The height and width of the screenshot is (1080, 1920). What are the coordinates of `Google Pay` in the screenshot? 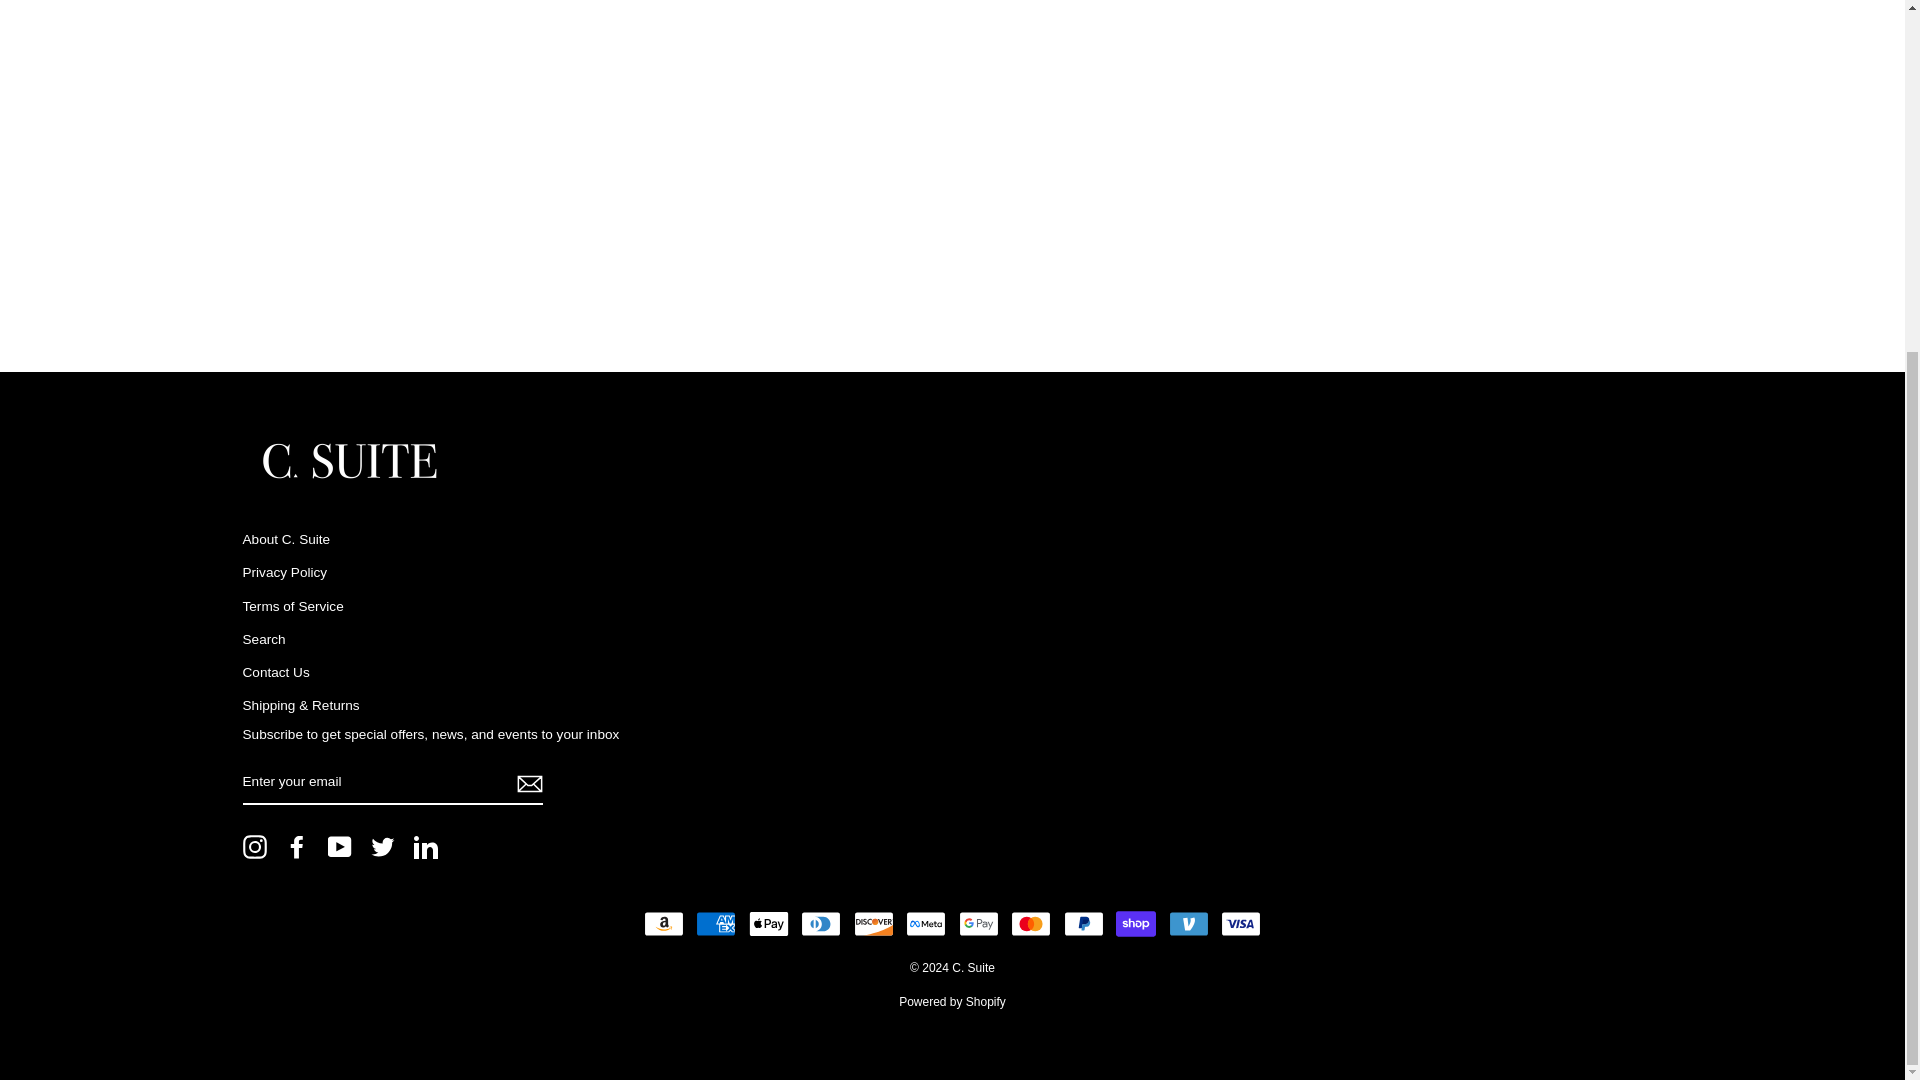 It's located at (978, 923).